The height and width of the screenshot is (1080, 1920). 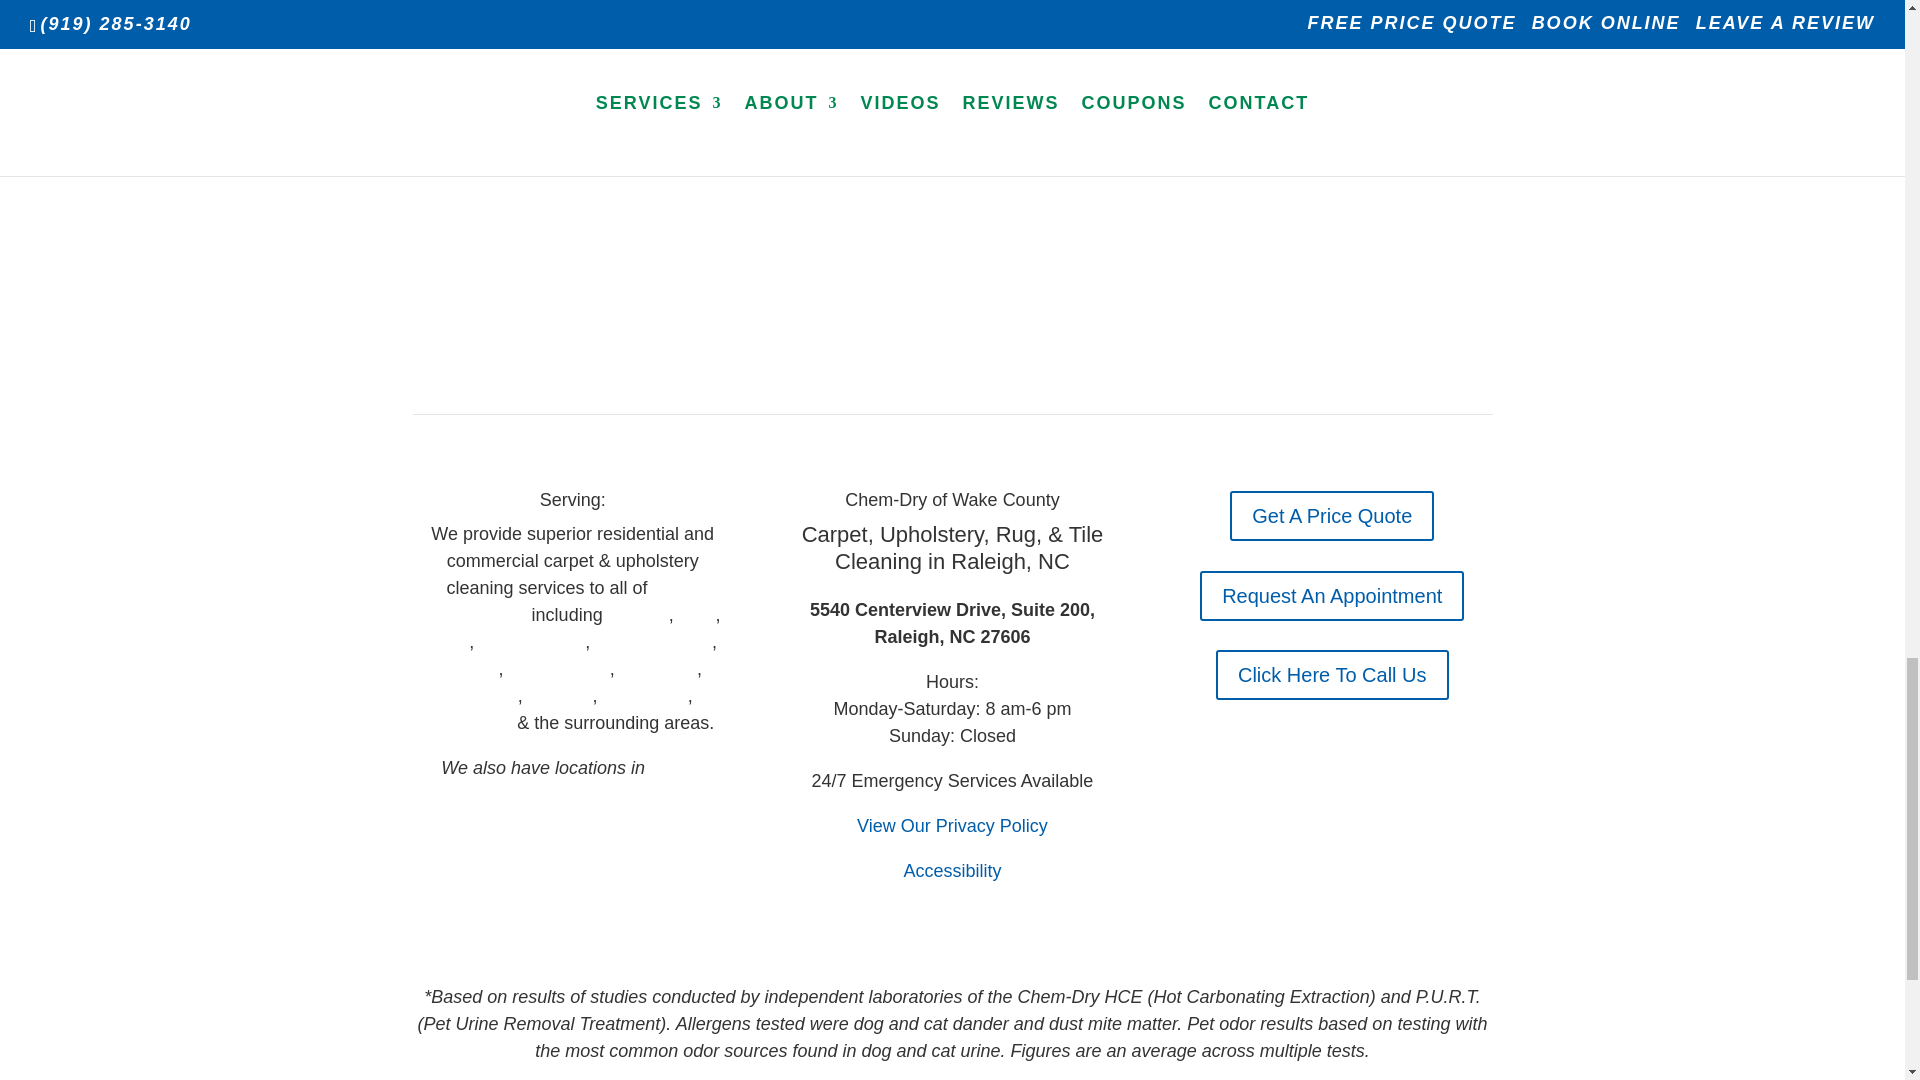 What do you see at coordinates (558, 668) in the screenshot?
I see `Wake Forest` at bounding box center [558, 668].